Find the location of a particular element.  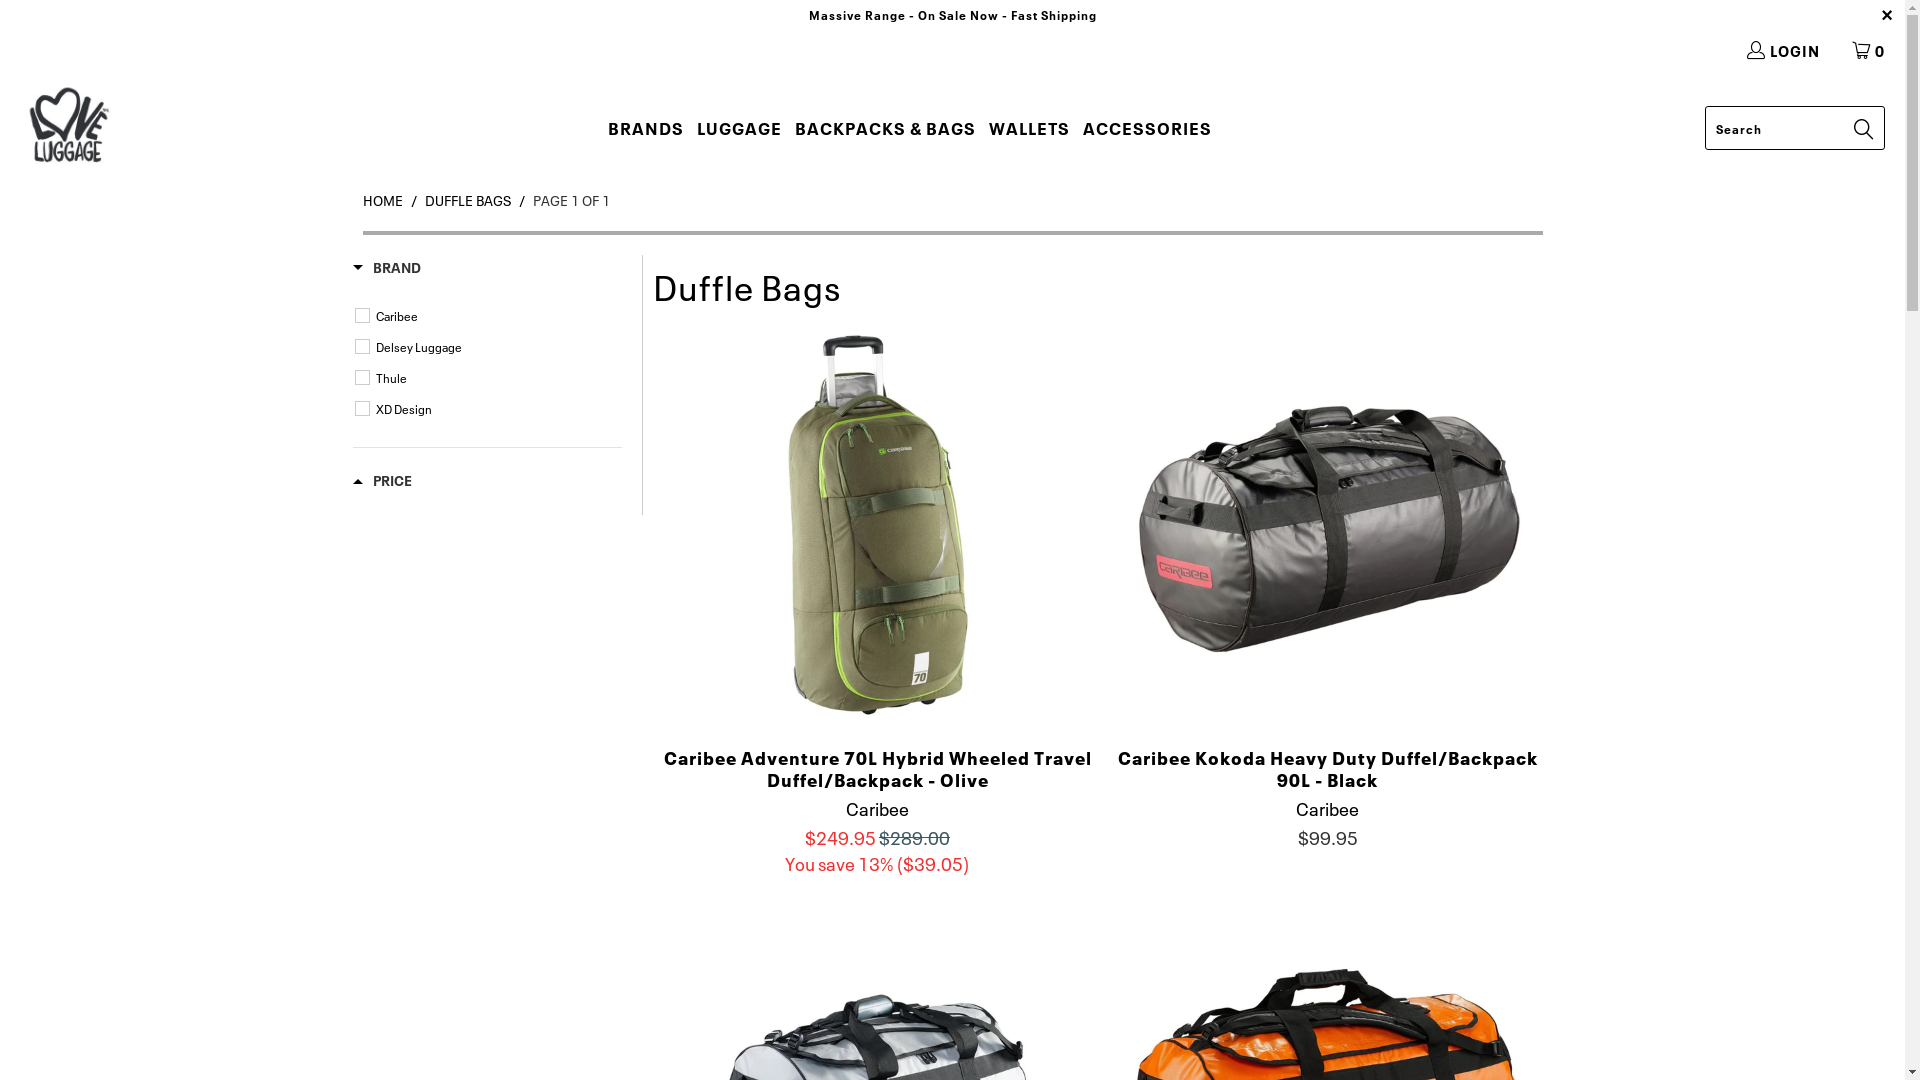

WALLETS is located at coordinates (1030, 128).